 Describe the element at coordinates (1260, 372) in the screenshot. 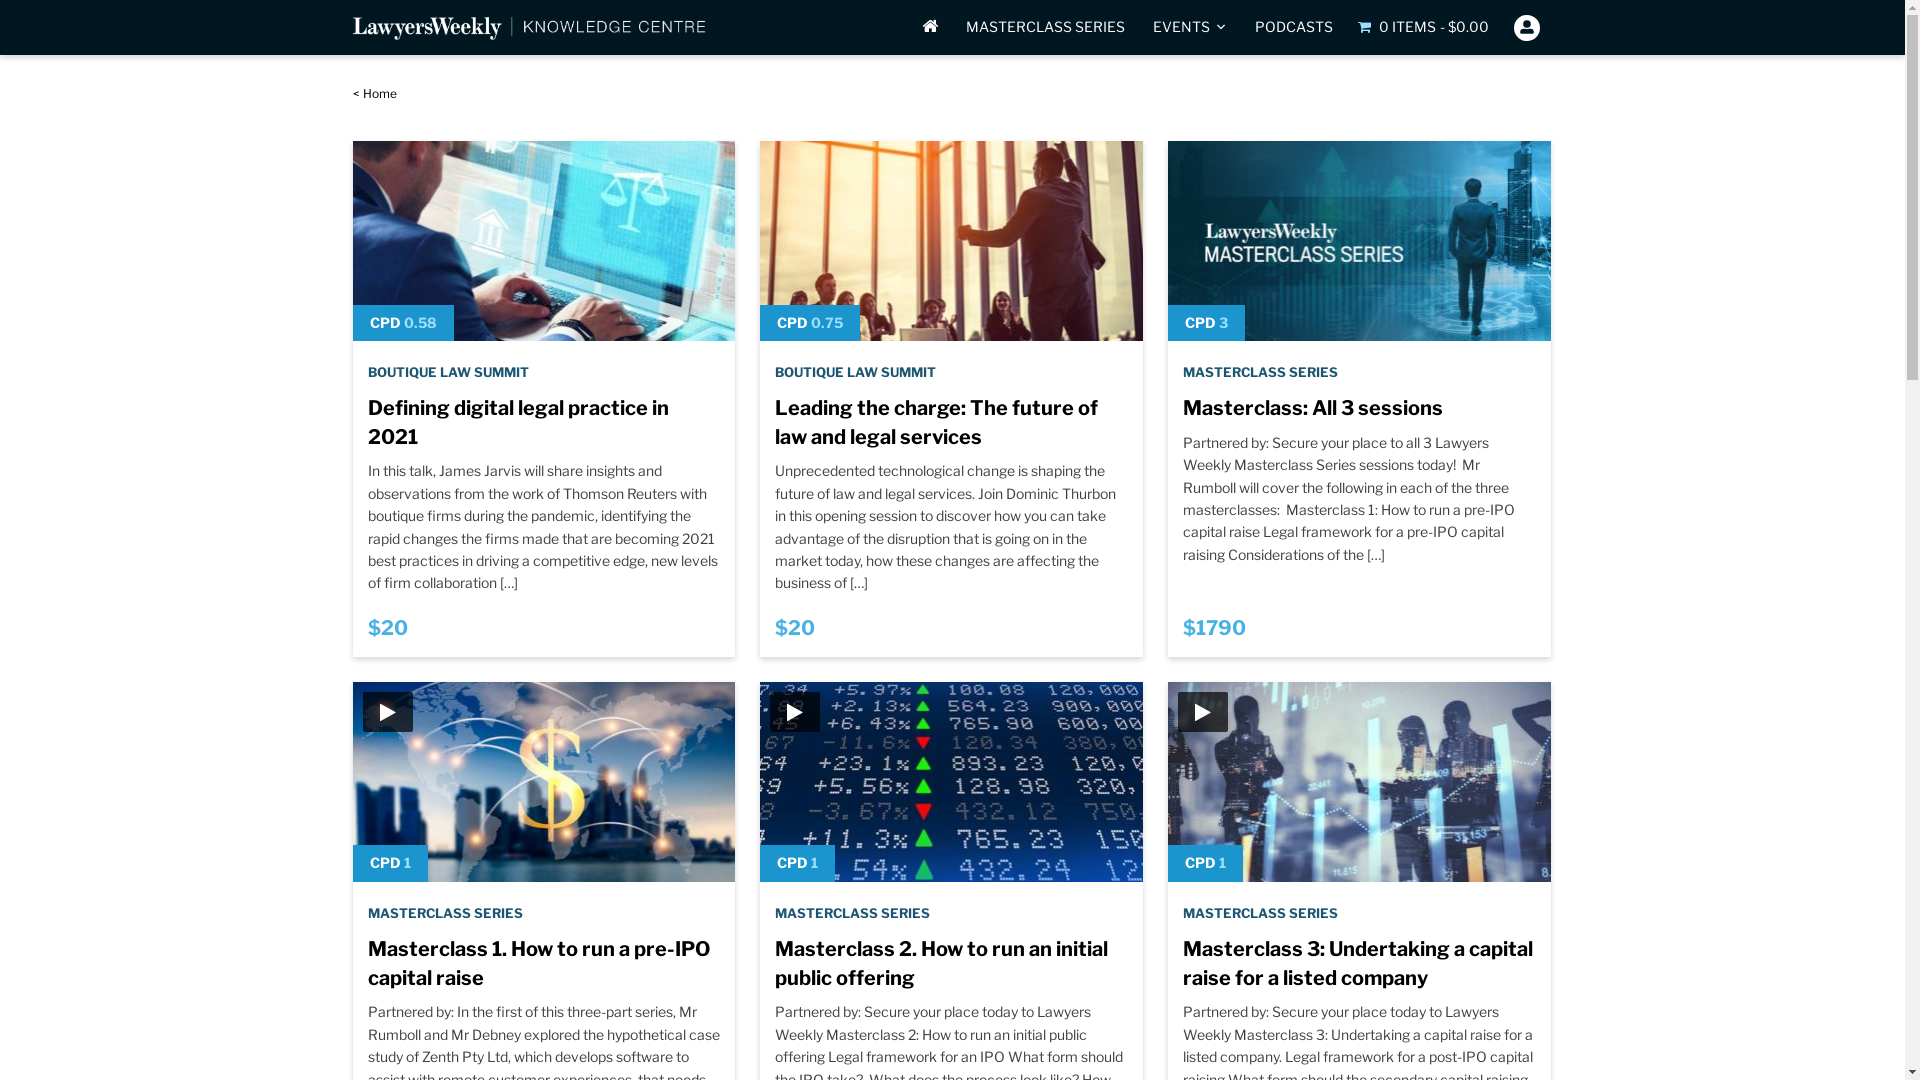

I see `MASTERCLASS SERIES` at that location.